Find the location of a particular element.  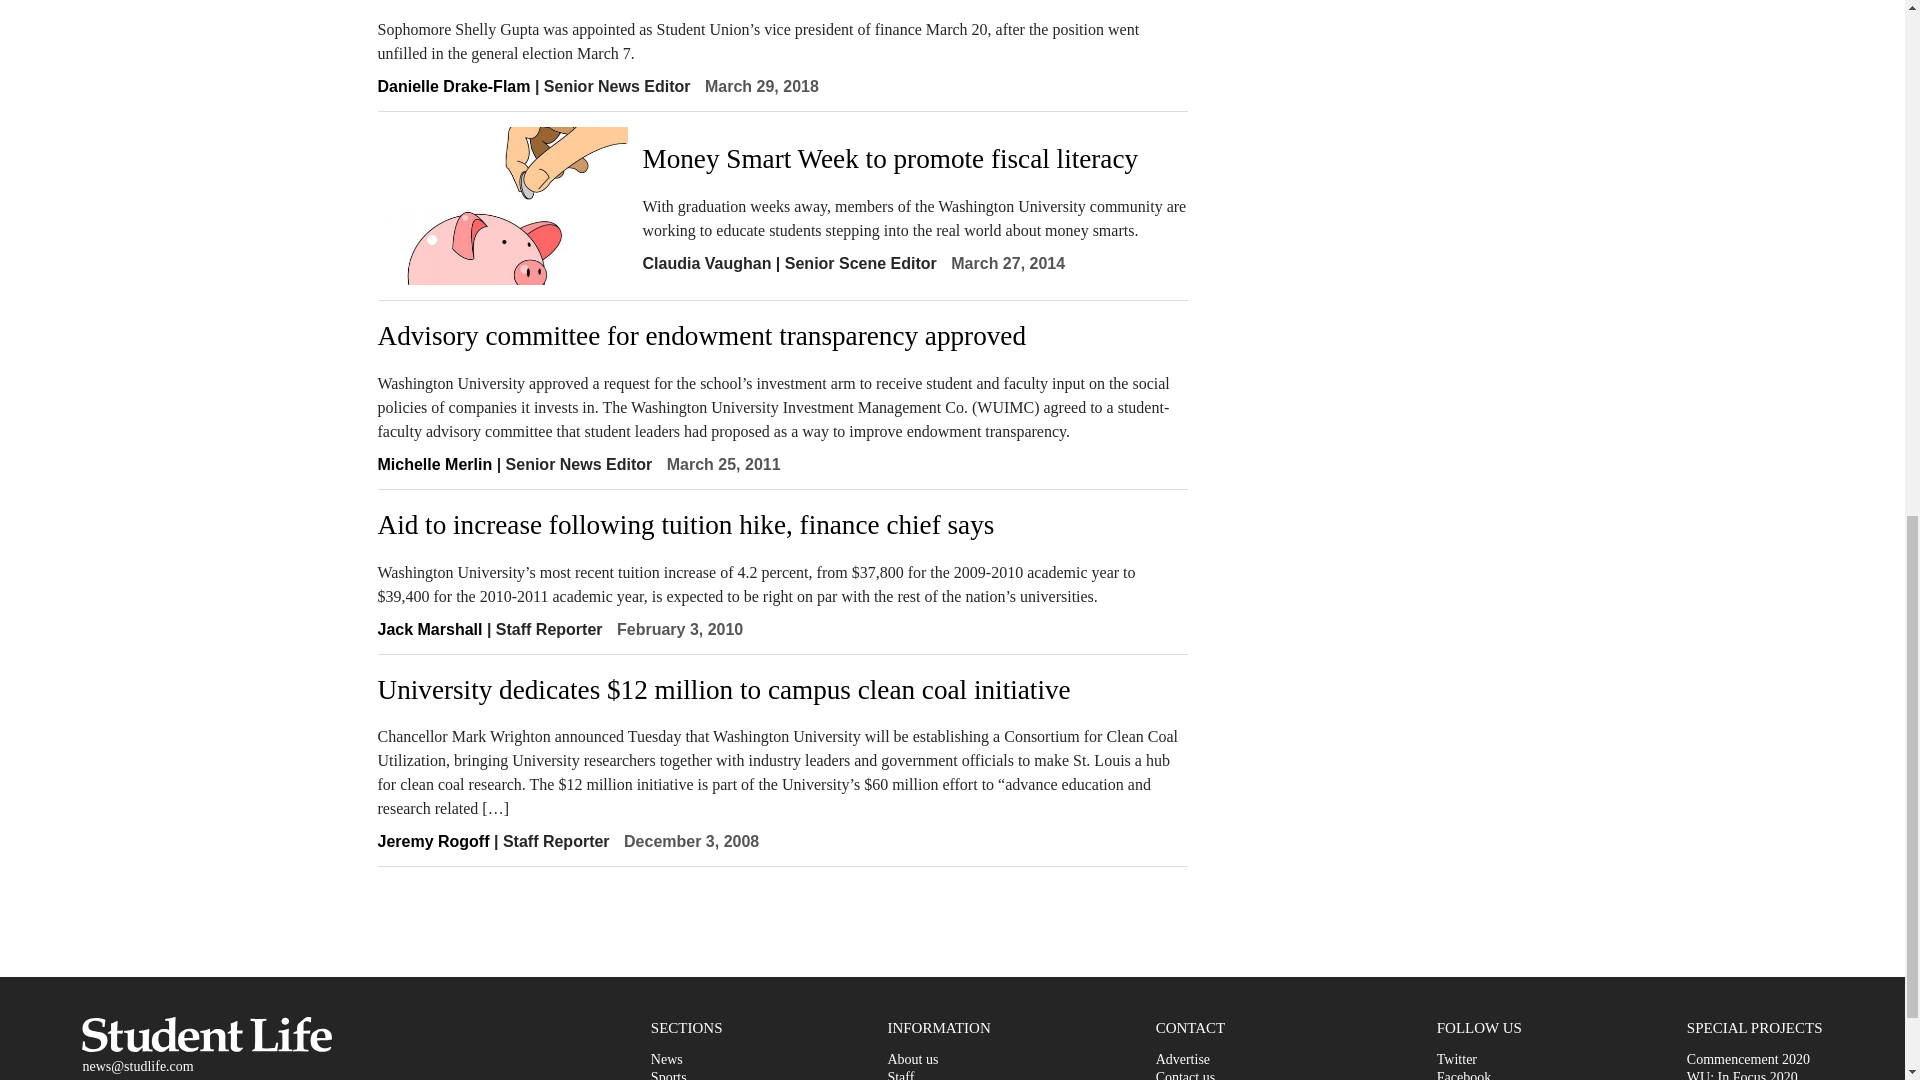

Danielle Drake-Flam is located at coordinates (454, 86).